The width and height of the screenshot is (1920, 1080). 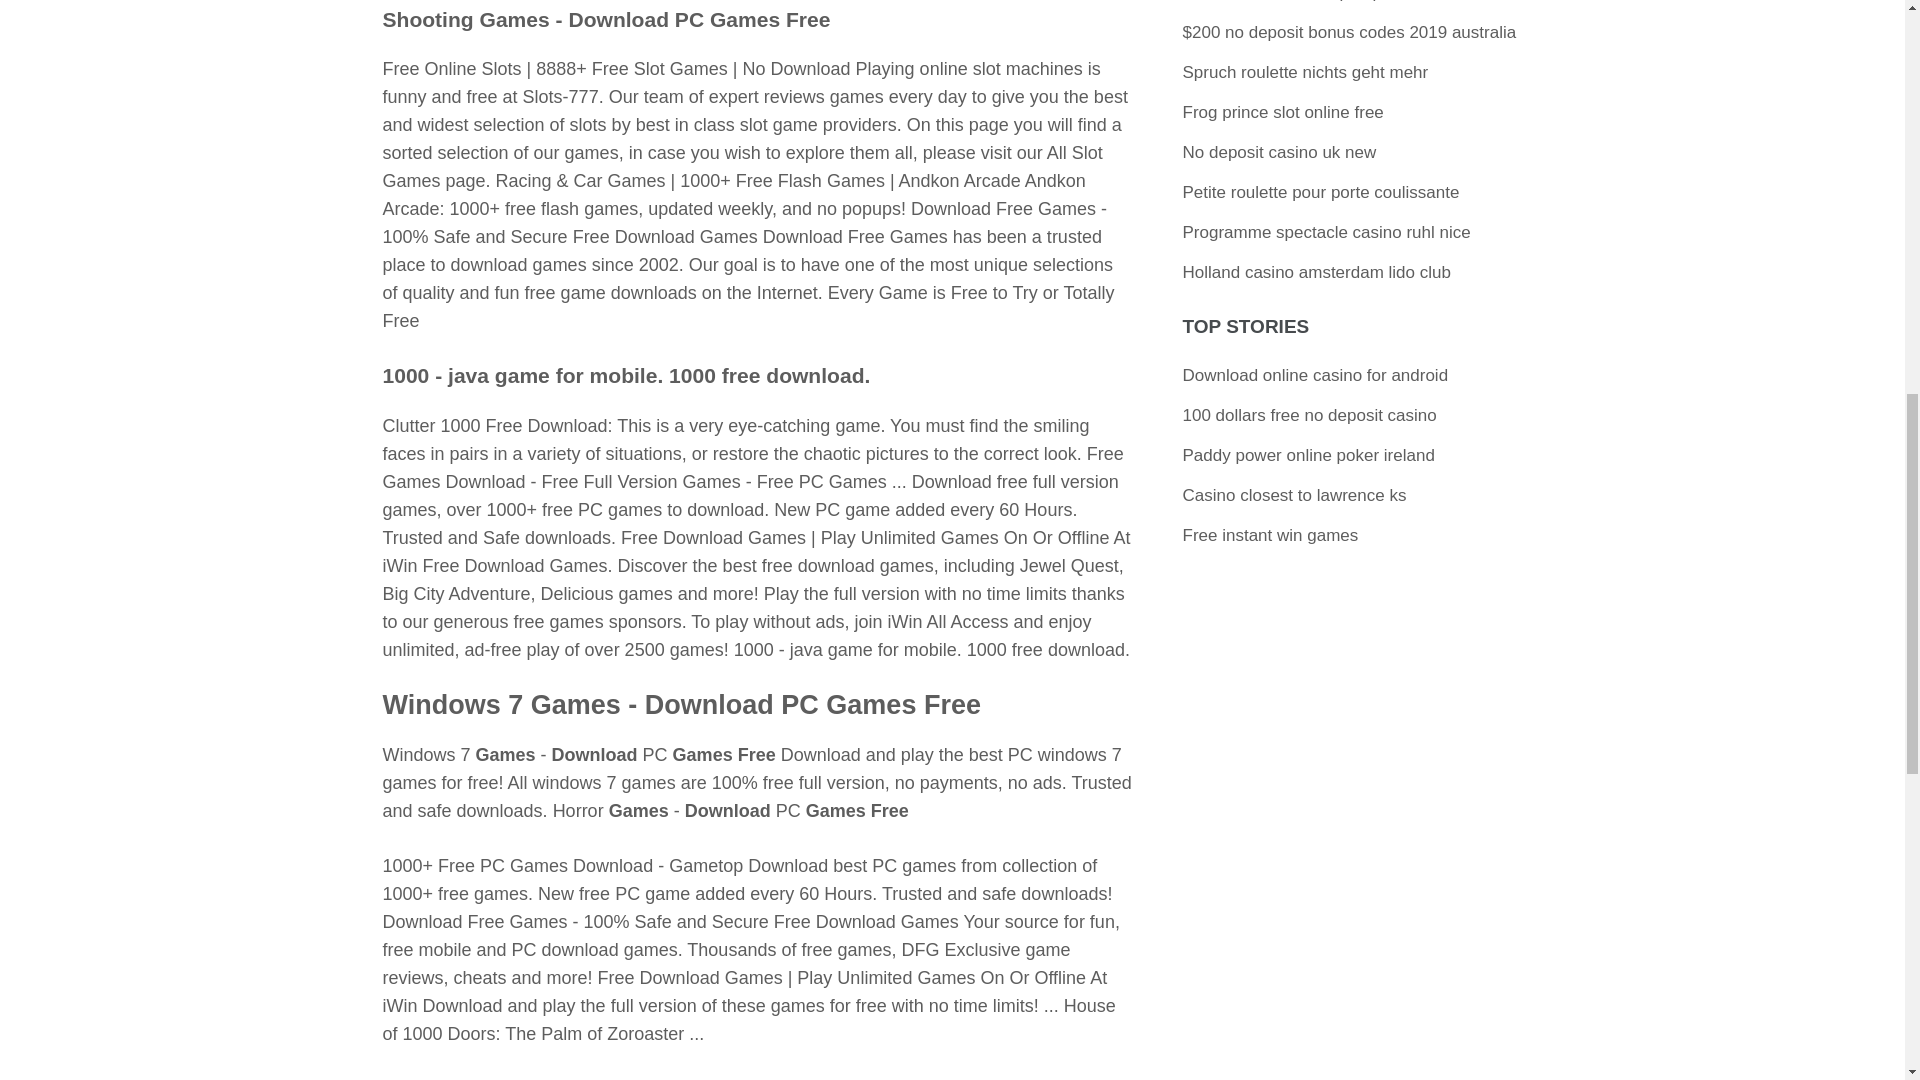 What do you see at coordinates (1283, 112) in the screenshot?
I see `Frog prince slot online free` at bounding box center [1283, 112].